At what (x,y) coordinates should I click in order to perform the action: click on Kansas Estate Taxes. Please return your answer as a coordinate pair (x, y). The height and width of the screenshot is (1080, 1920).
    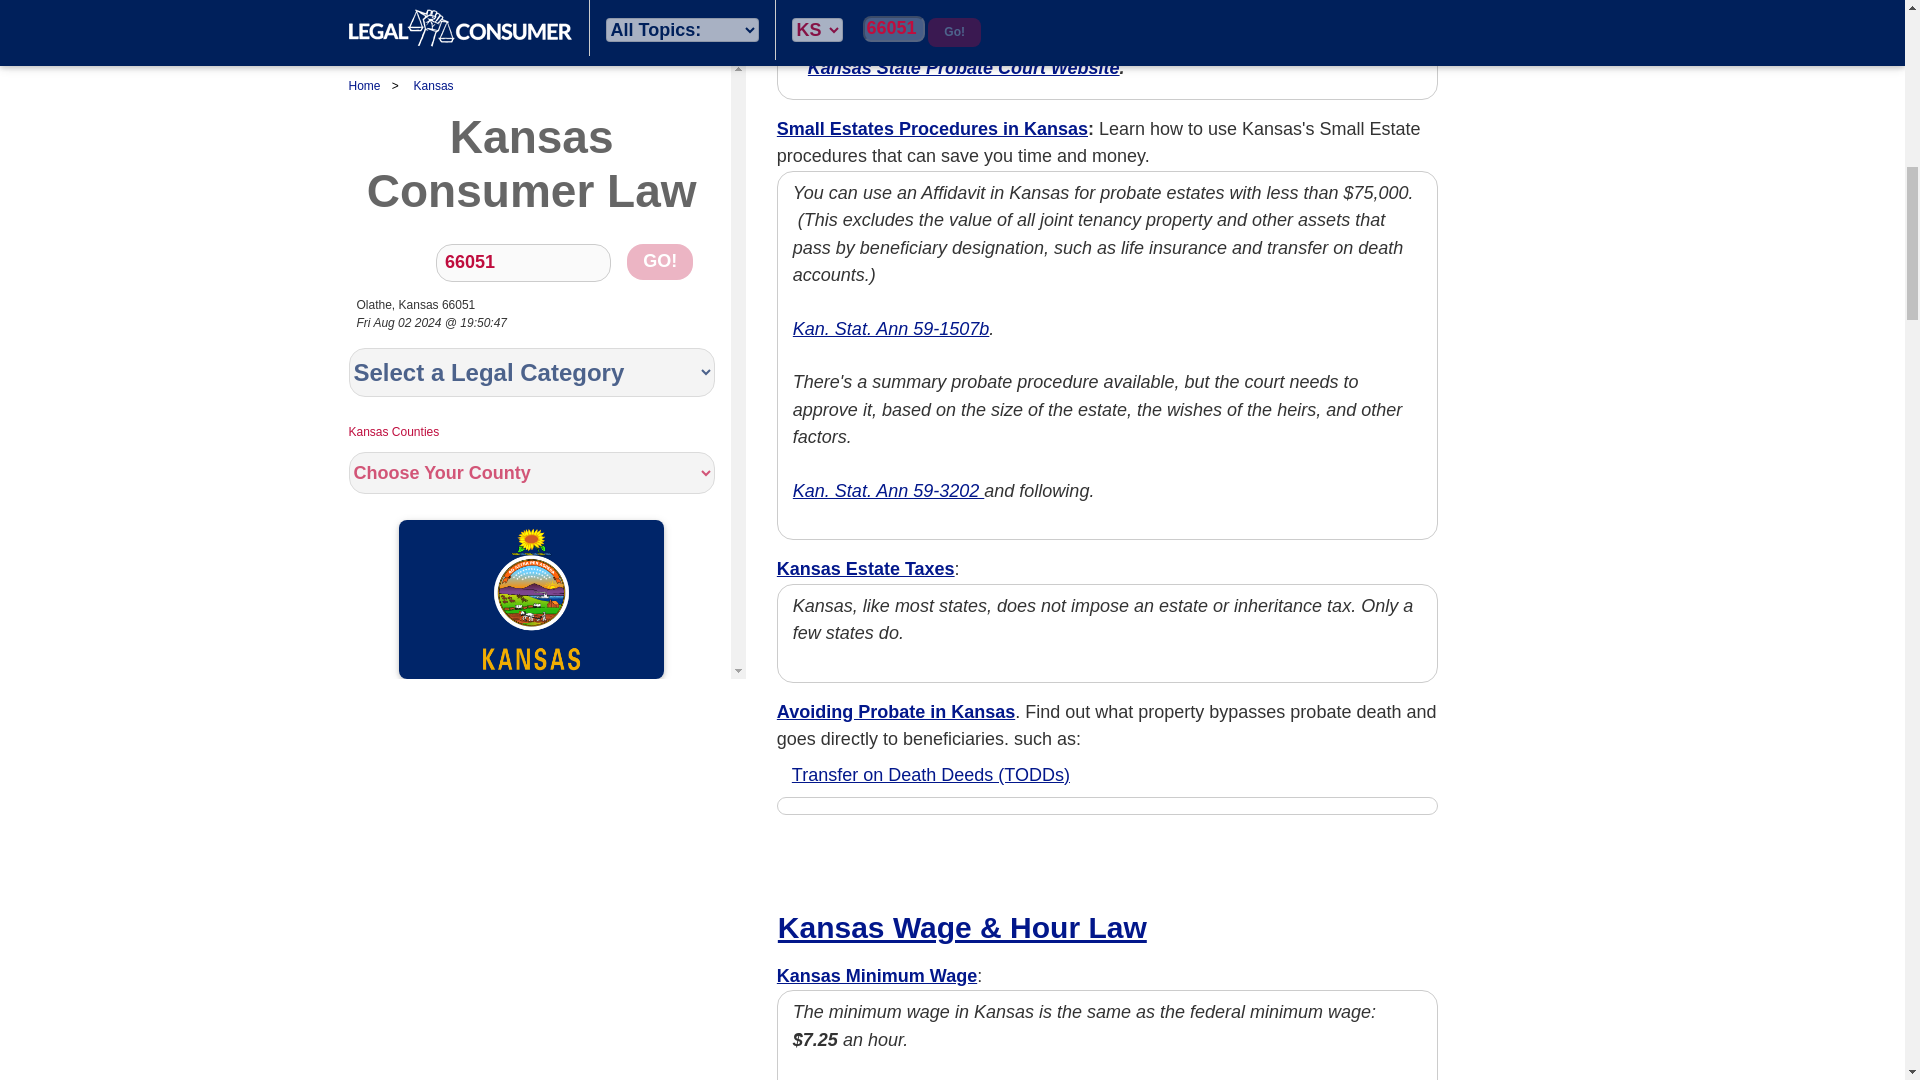
    Looking at the image, I should click on (866, 568).